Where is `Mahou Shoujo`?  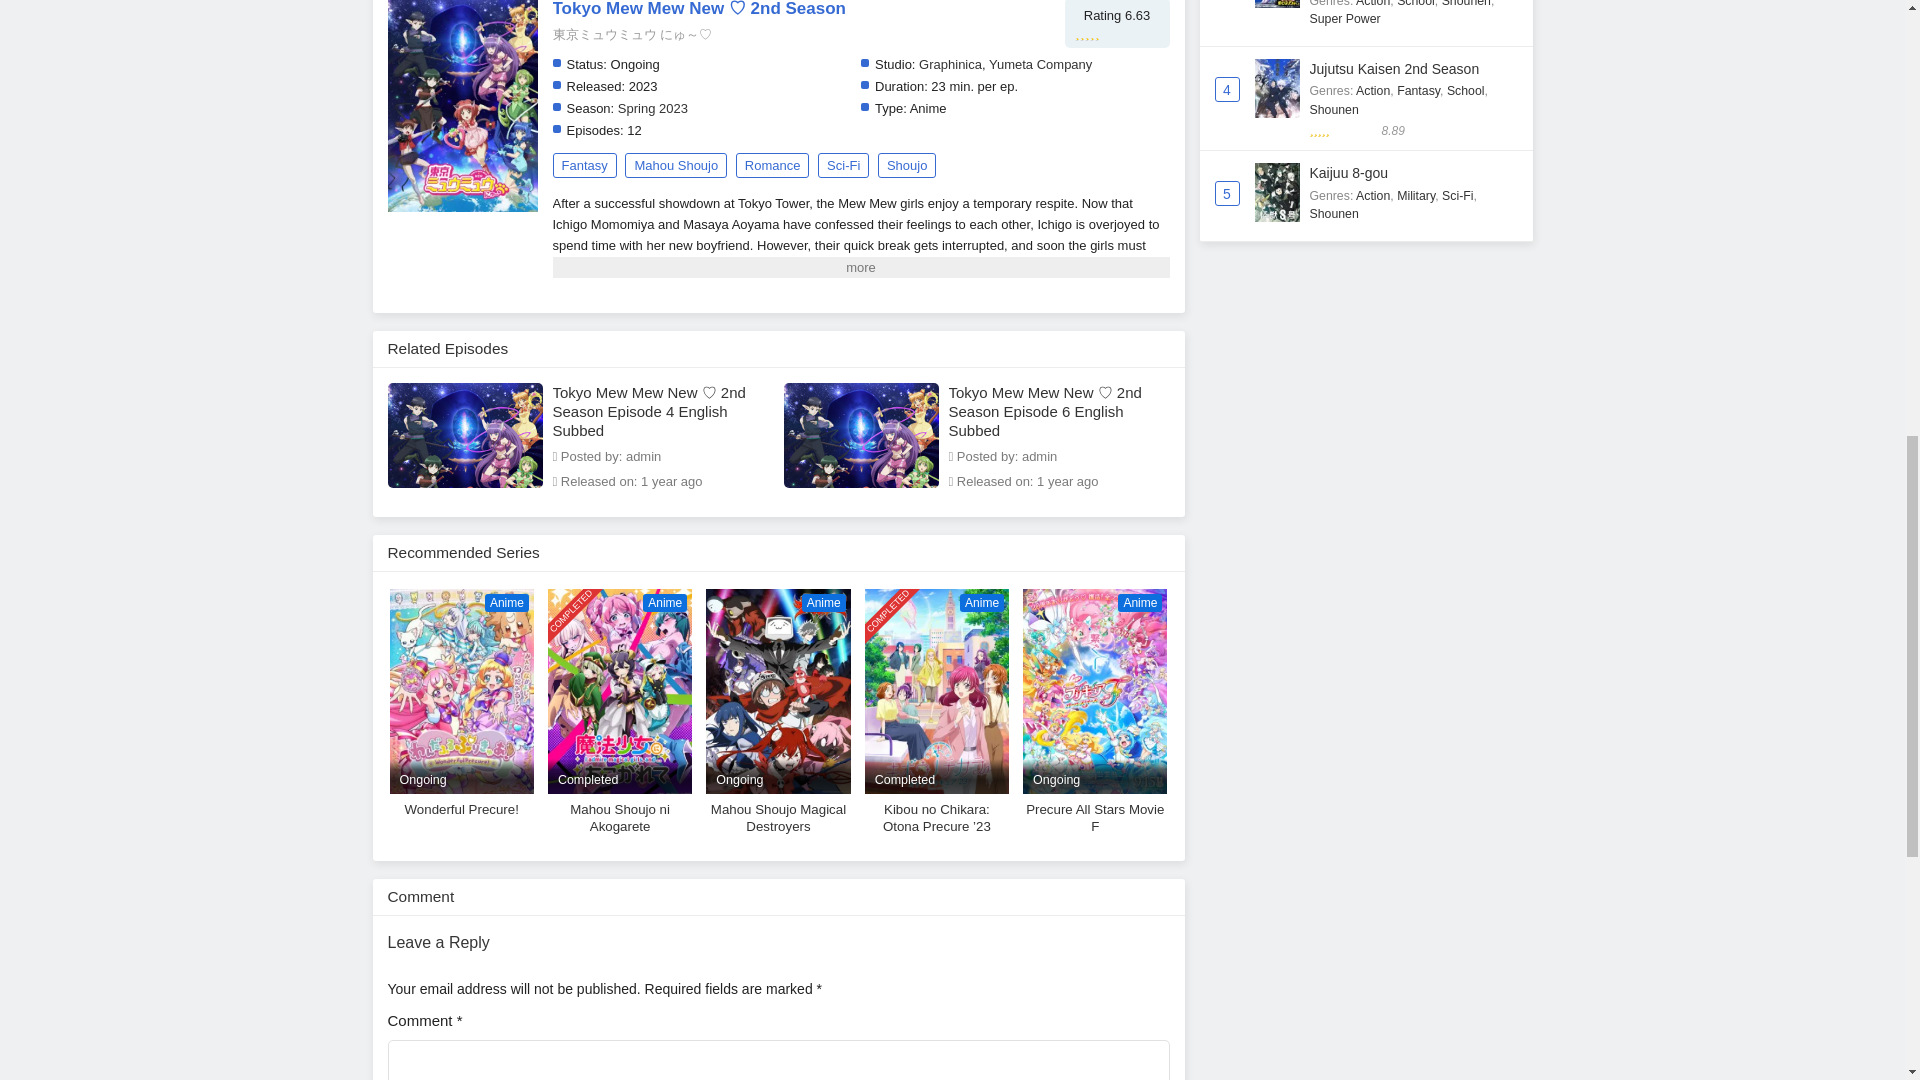
Mahou Shoujo is located at coordinates (676, 166).